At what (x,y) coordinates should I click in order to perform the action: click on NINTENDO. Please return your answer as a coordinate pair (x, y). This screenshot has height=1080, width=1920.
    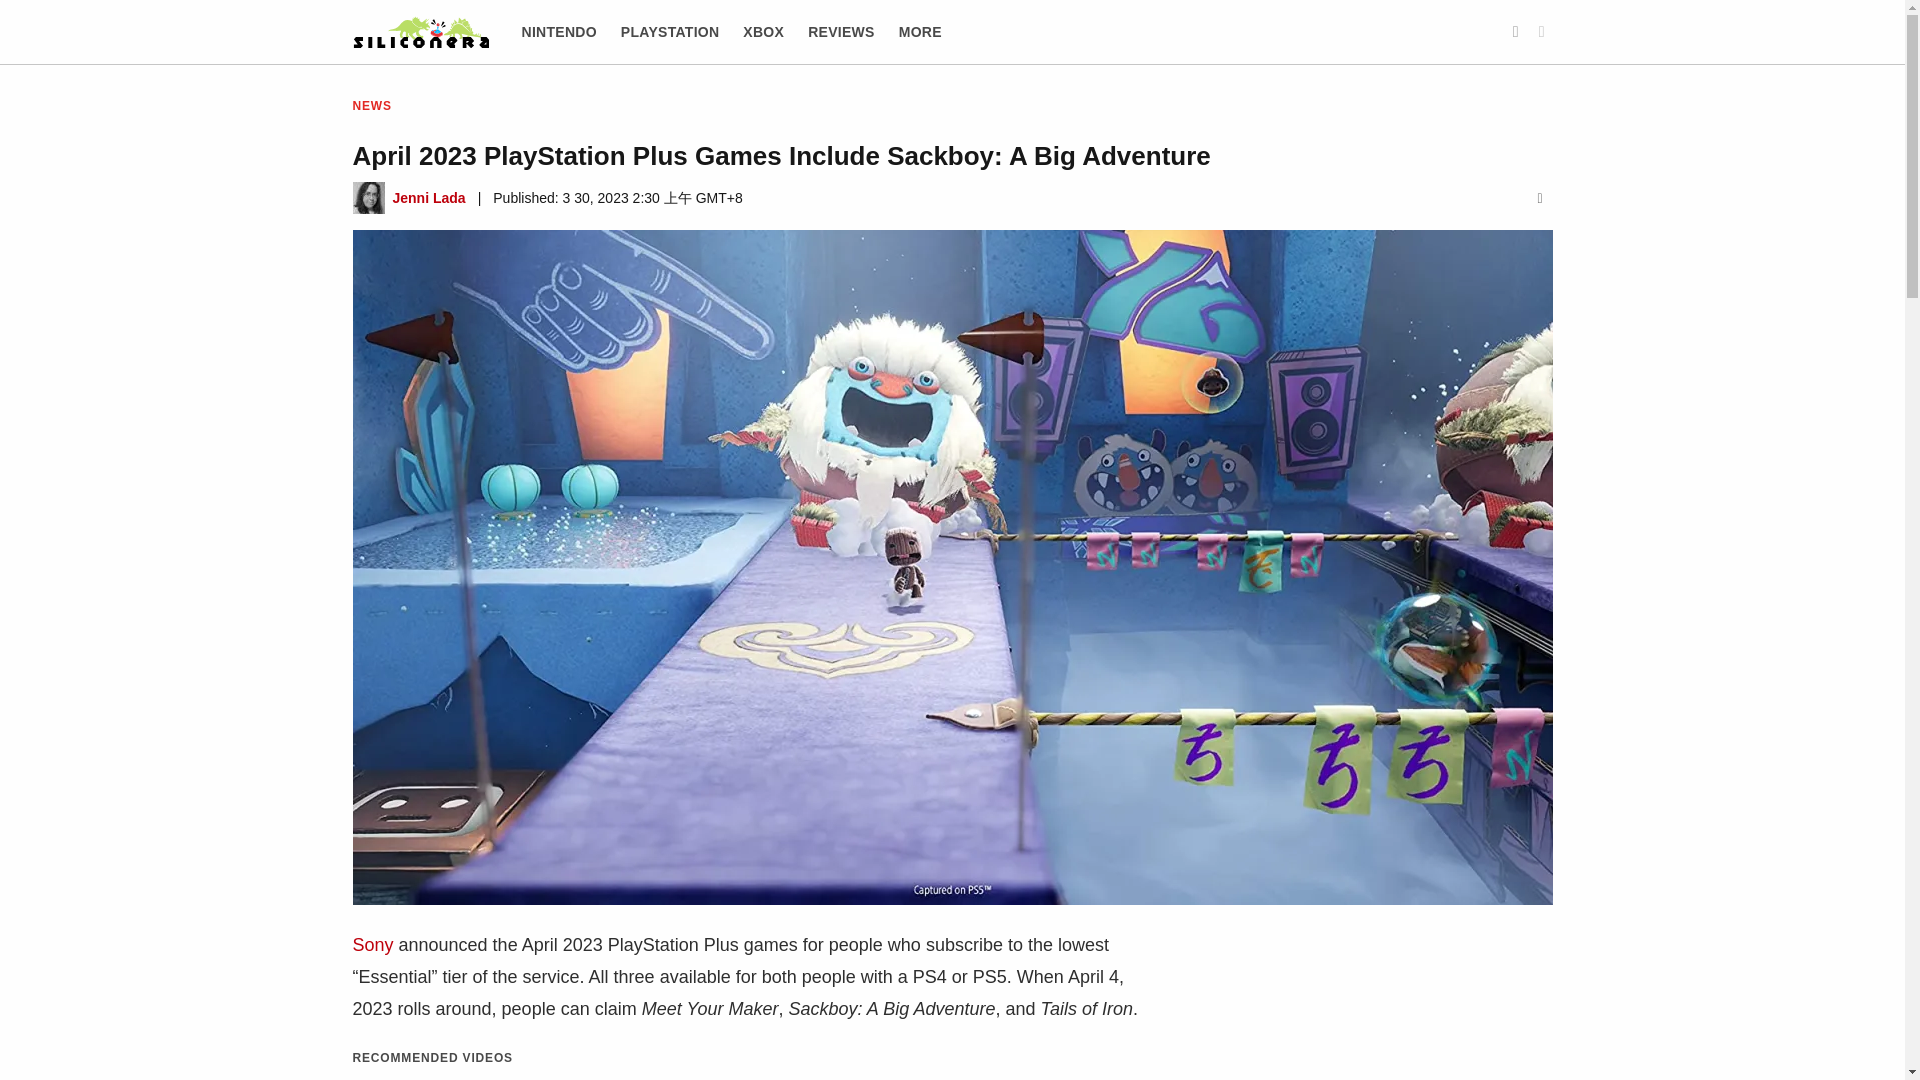
    Looking at the image, I should click on (560, 31).